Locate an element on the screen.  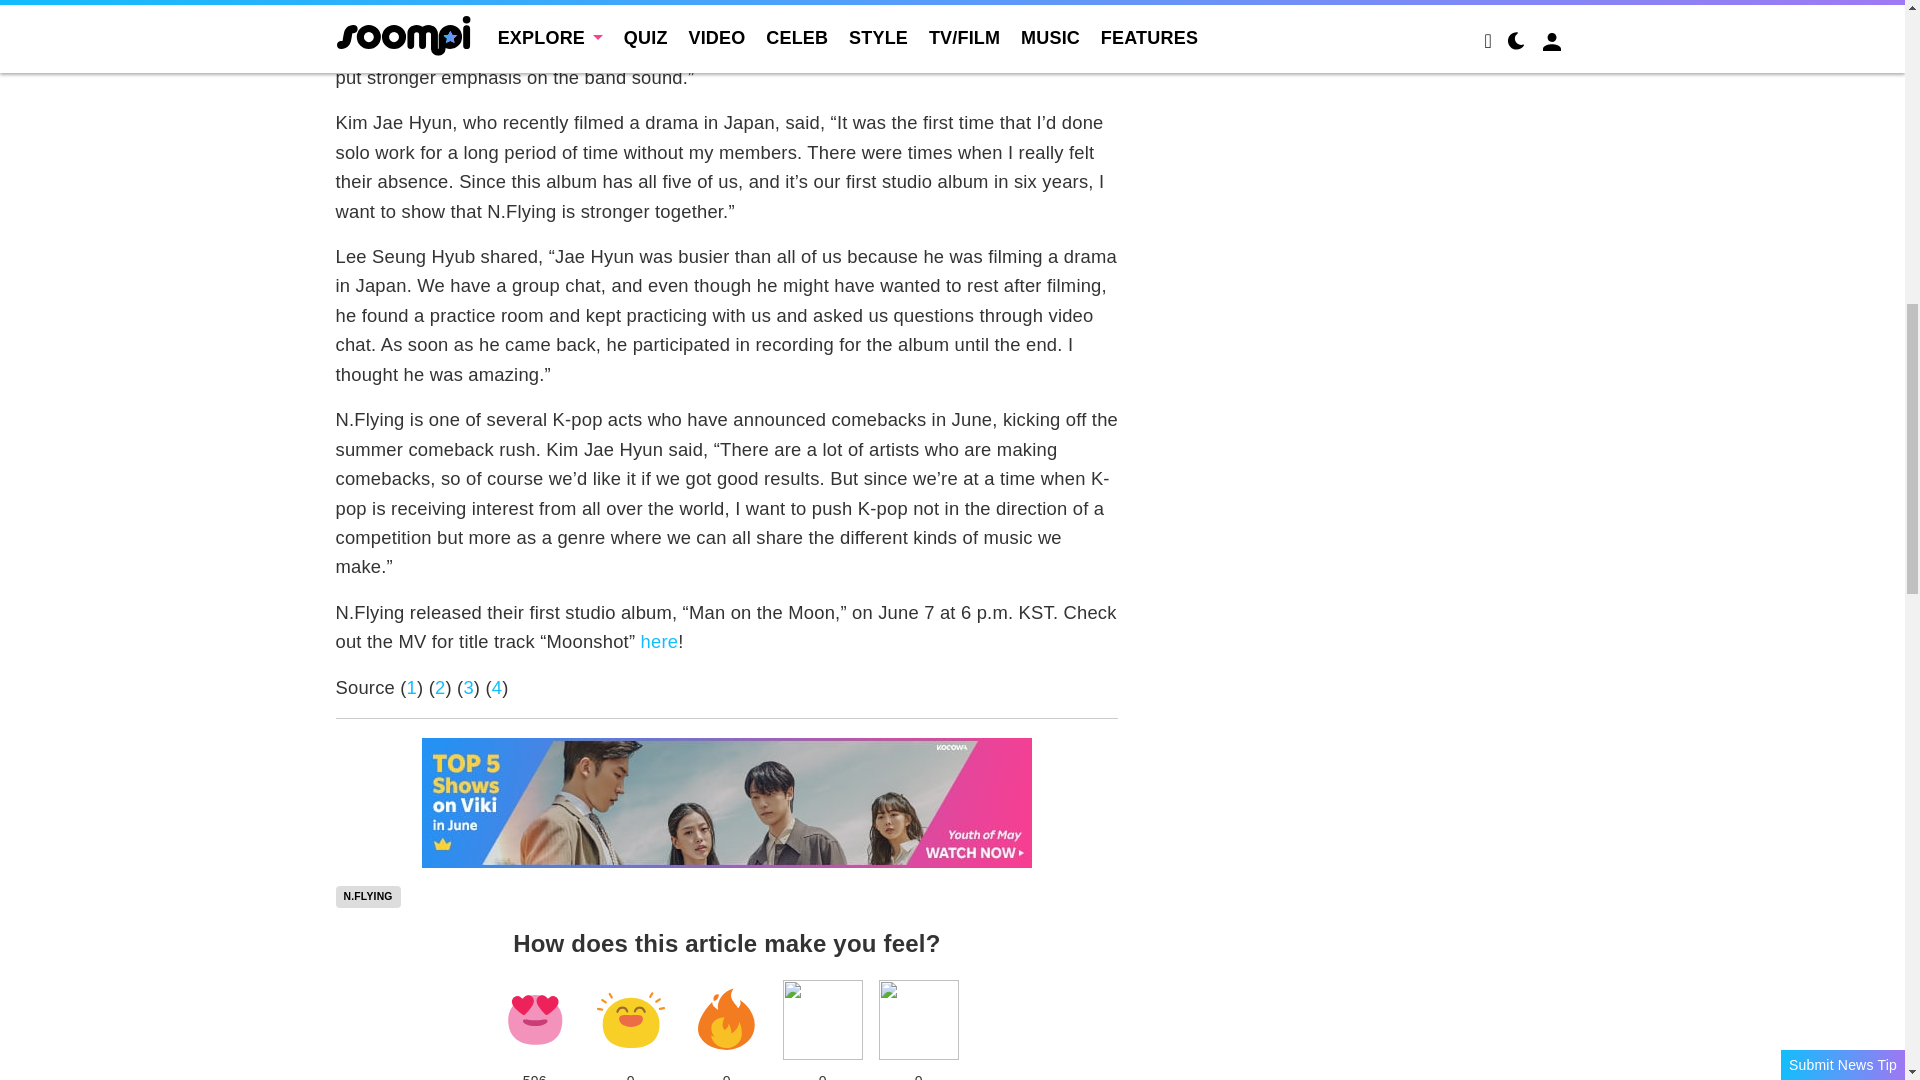
N.Flying is located at coordinates (368, 896).